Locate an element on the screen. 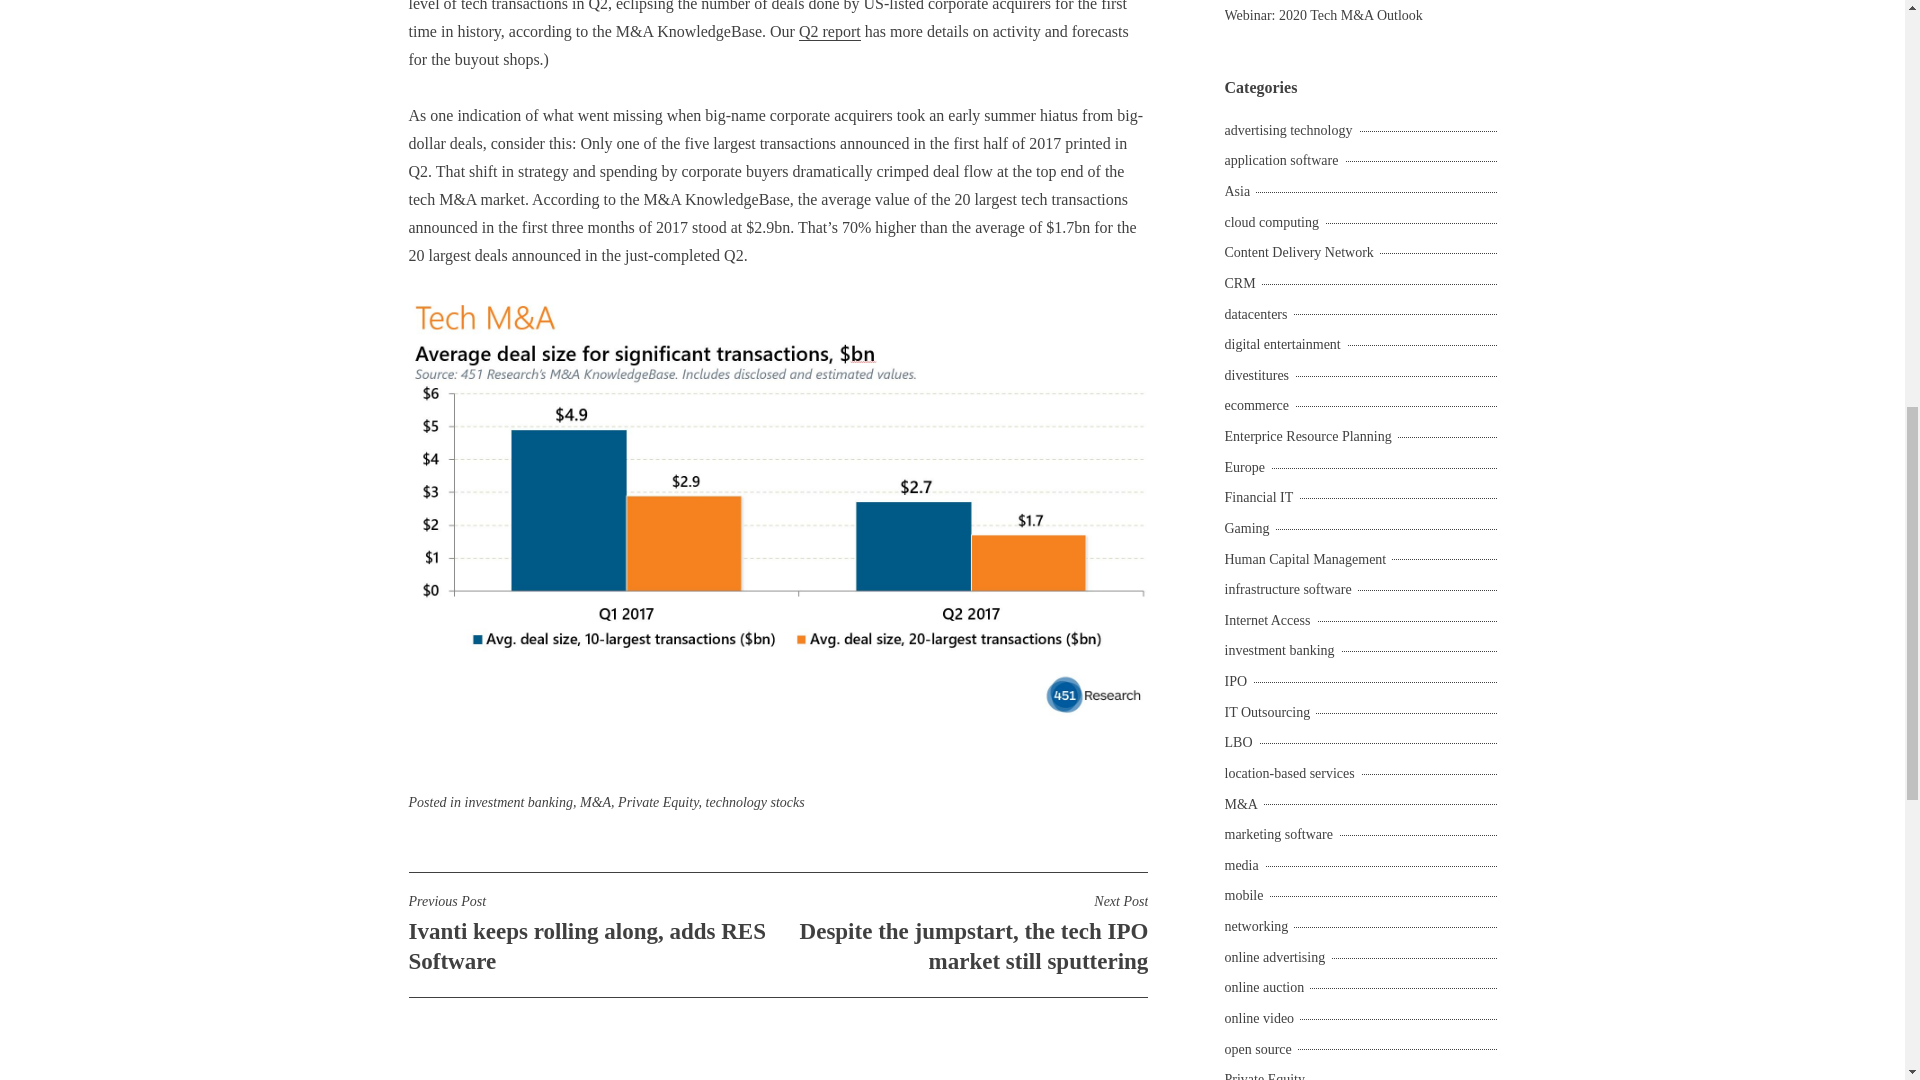  investment banking is located at coordinates (592, 934).